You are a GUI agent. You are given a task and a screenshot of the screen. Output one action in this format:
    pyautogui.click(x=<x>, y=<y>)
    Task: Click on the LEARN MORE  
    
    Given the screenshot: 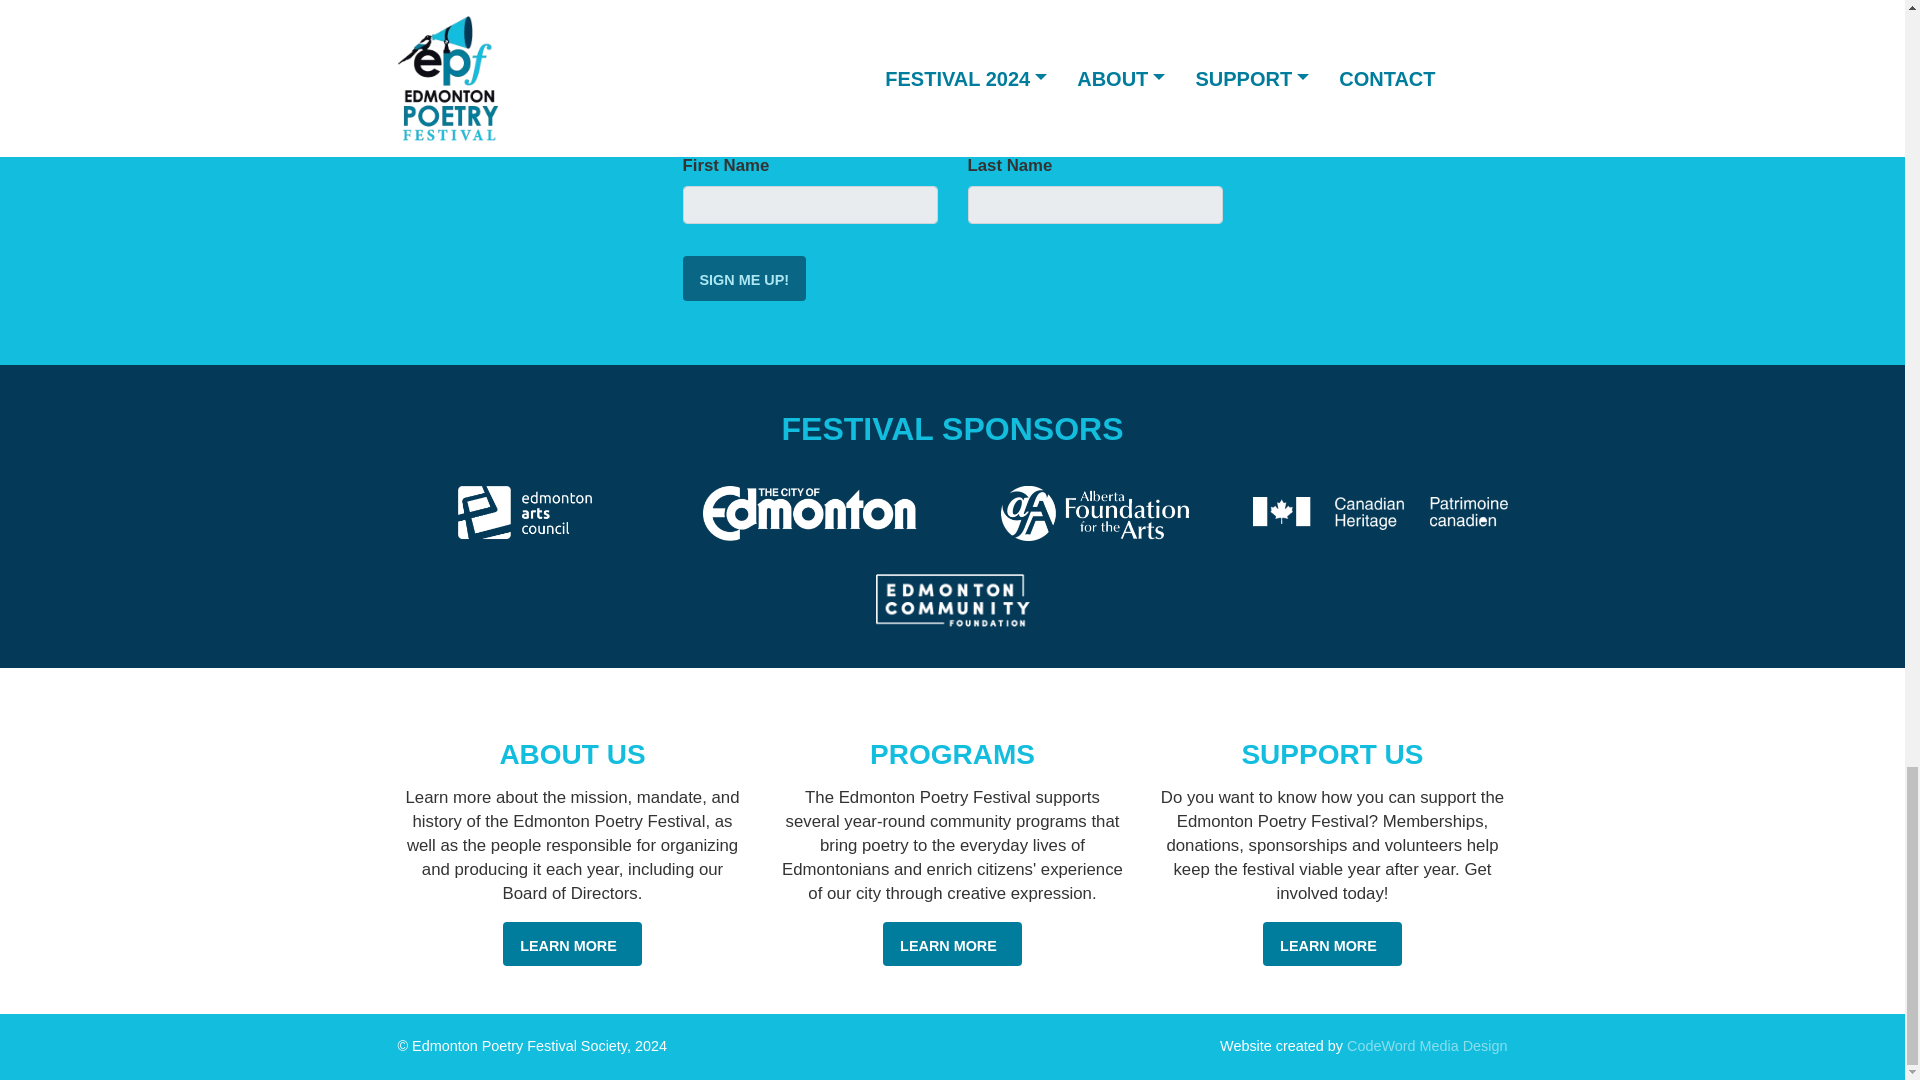 What is the action you would take?
    pyautogui.click(x=952, y=944)
    